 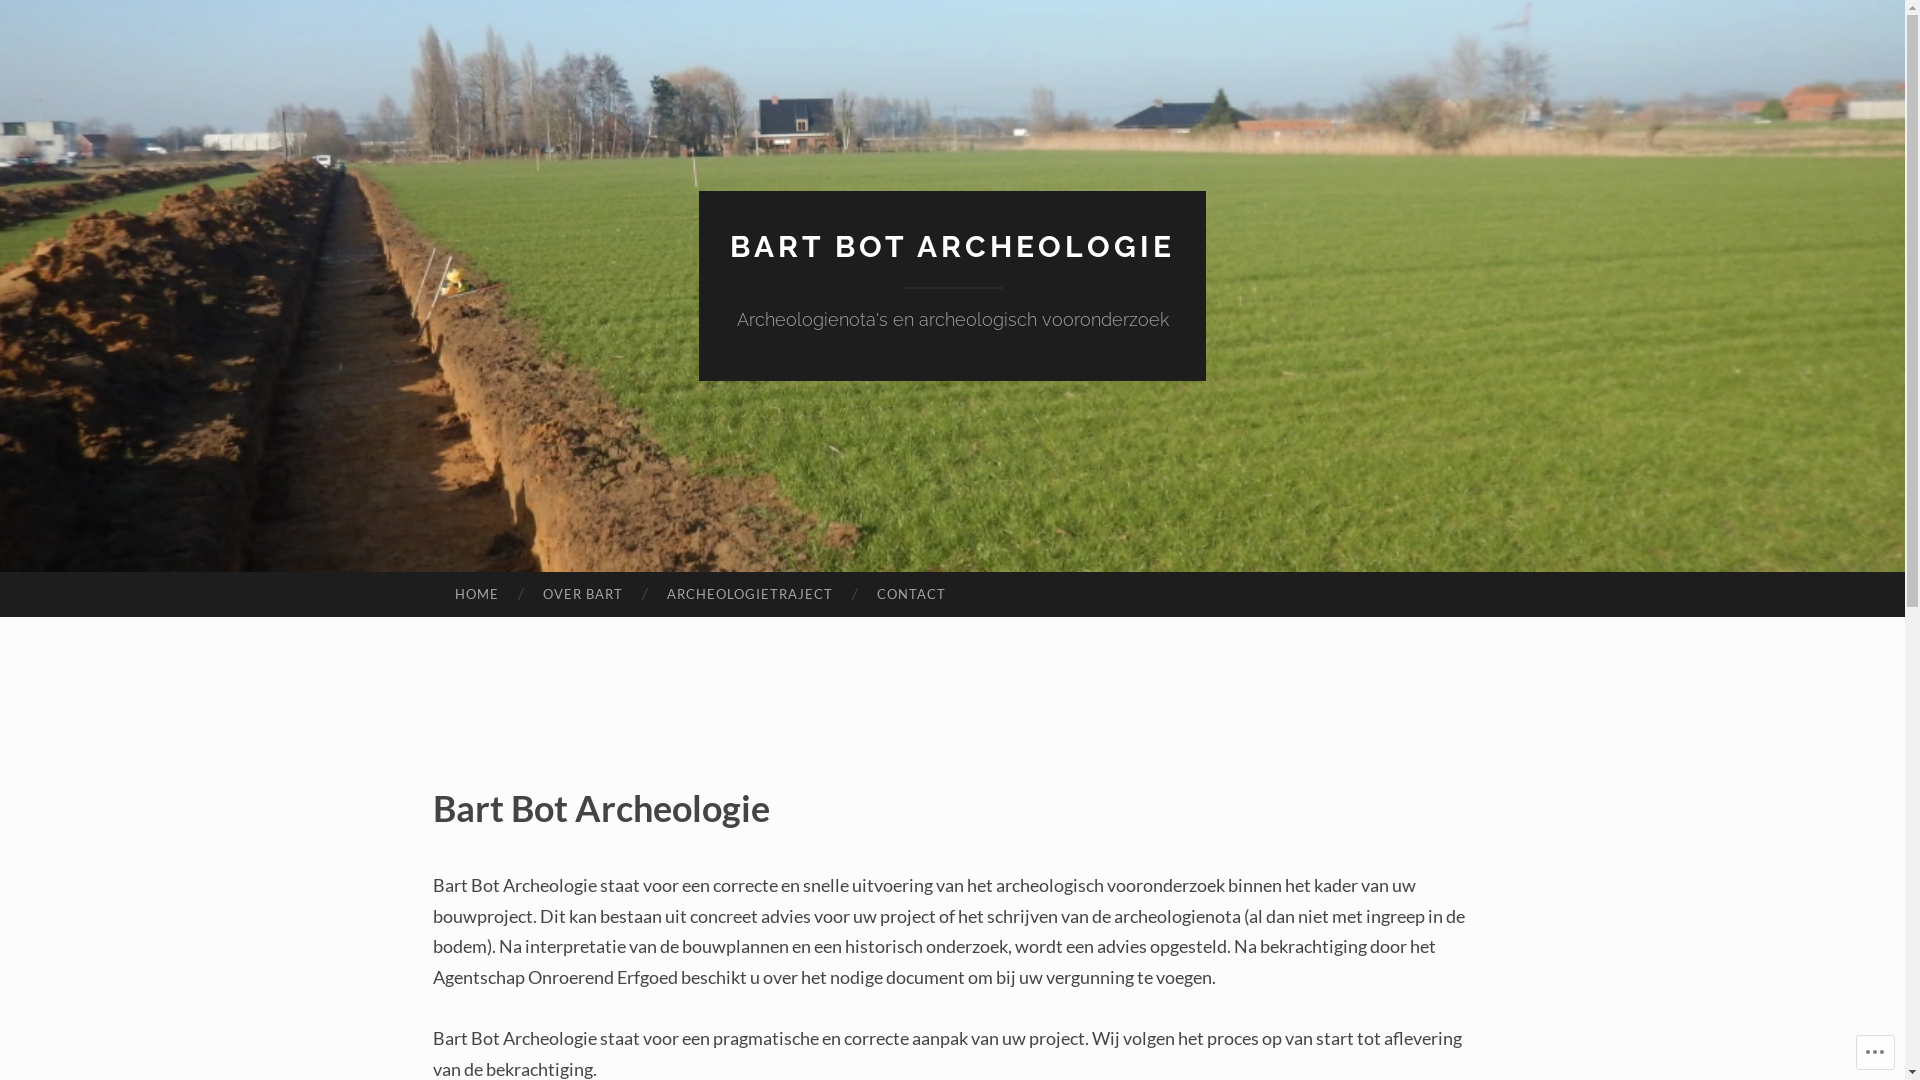 What do you see at coordinates (952, 246) in the screenshot?
I see `BART BOT ARCHEOLOGIE` at bounding box center [952, 246].